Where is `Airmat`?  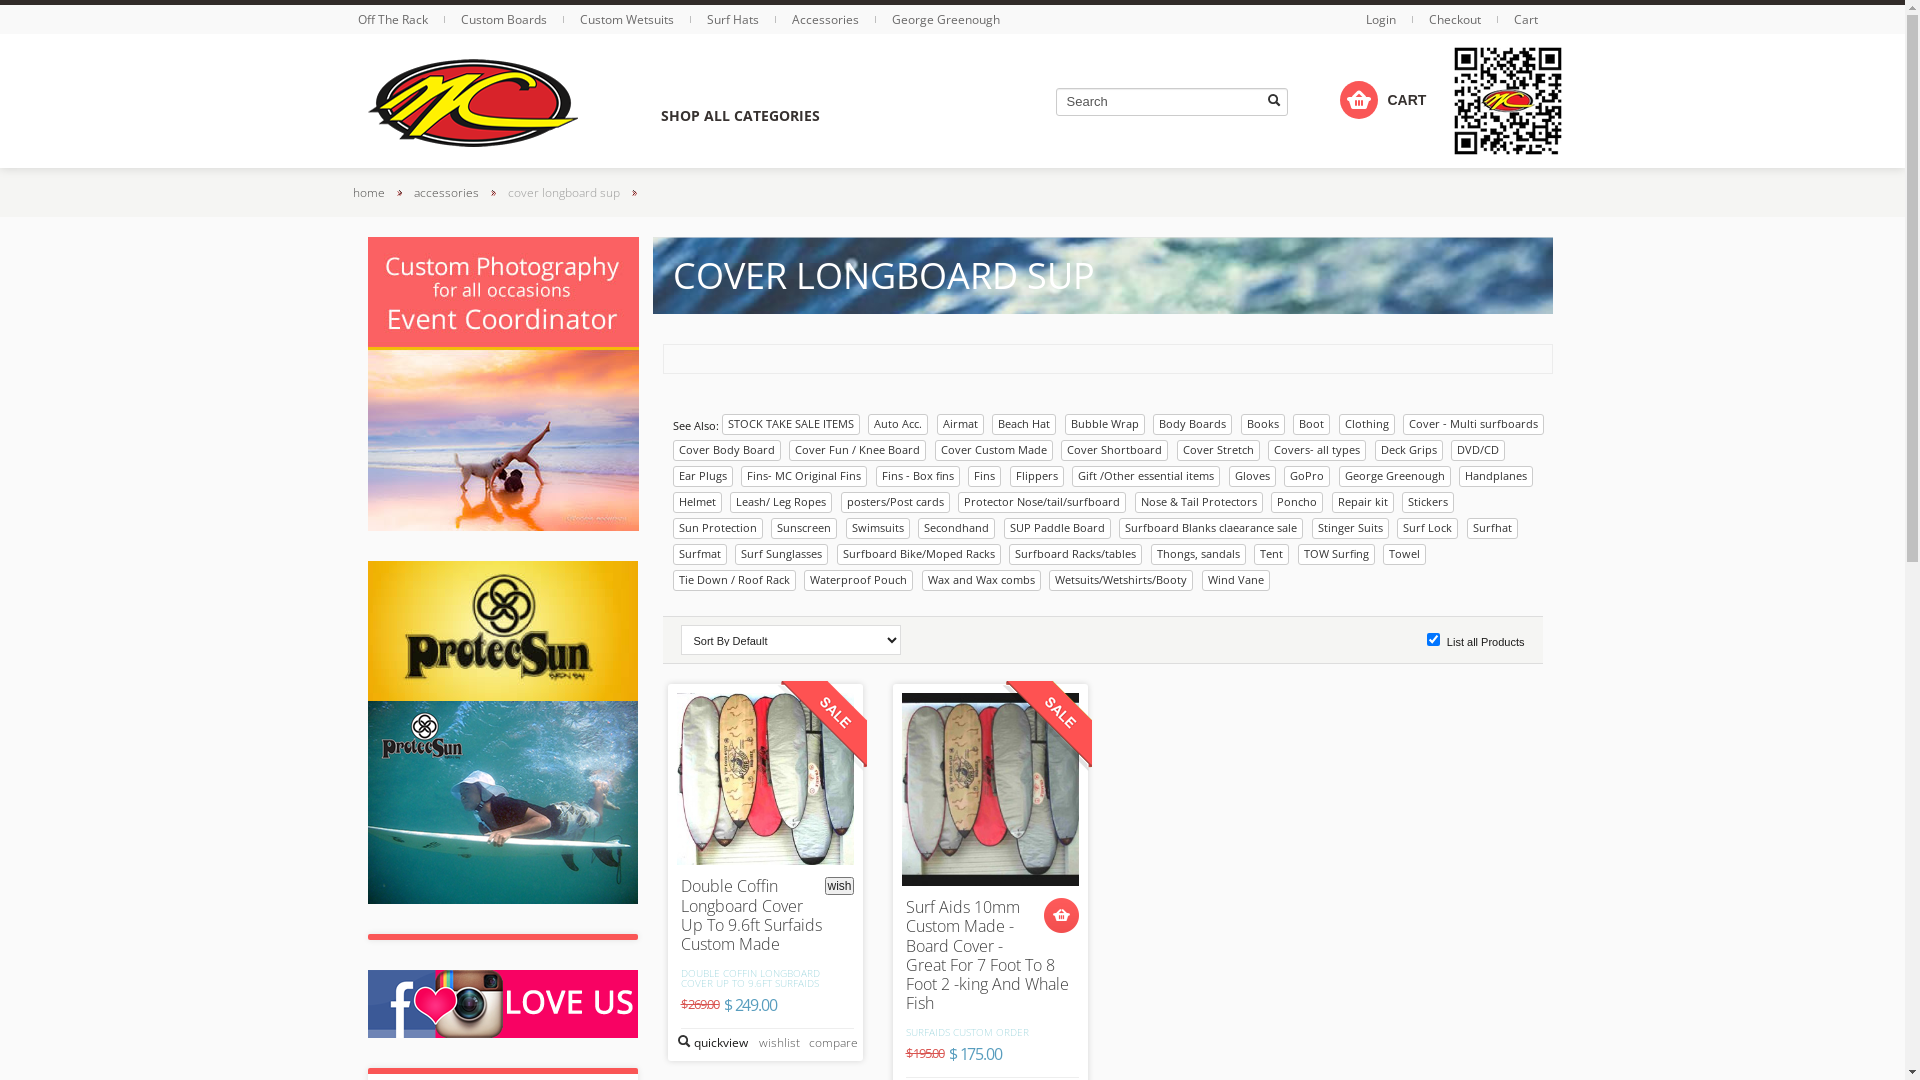
Airmat is located at coordinates (960, 424).